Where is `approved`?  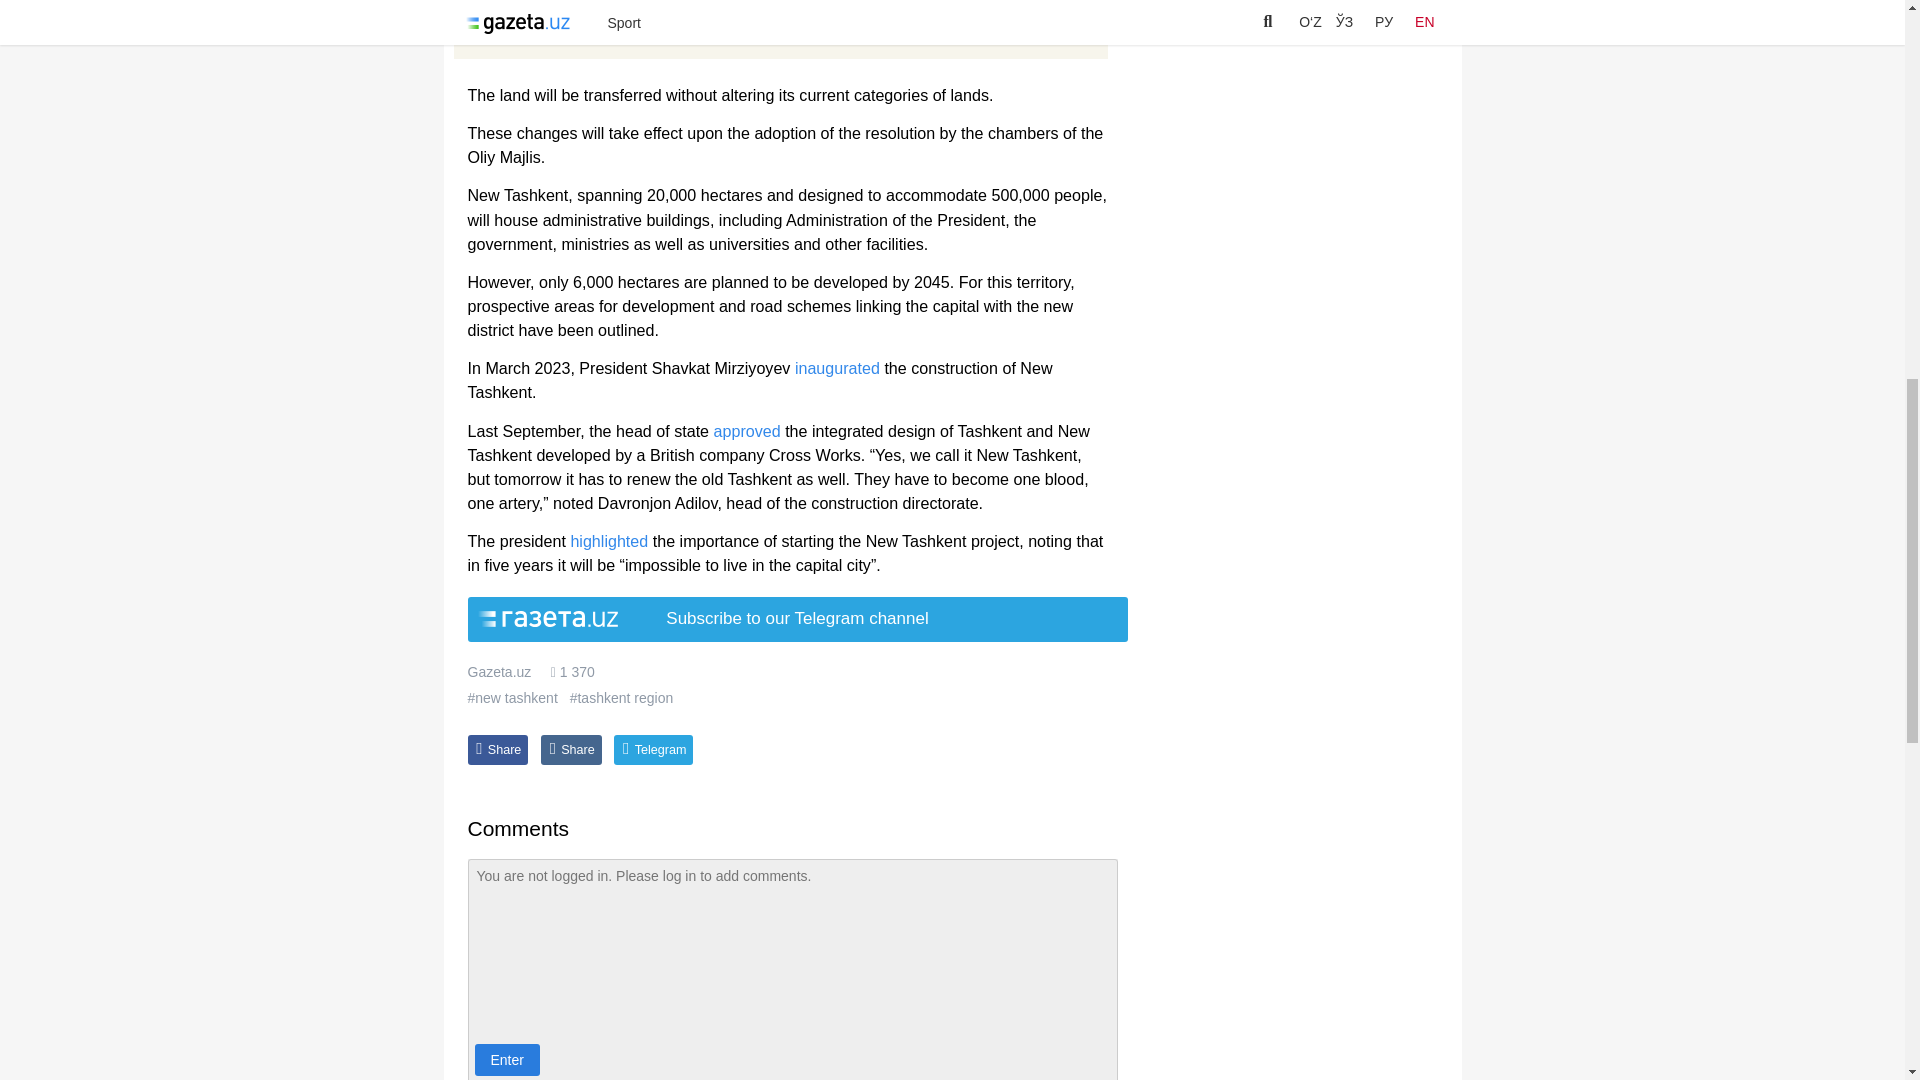
approved is located at coordinates (748, 430).